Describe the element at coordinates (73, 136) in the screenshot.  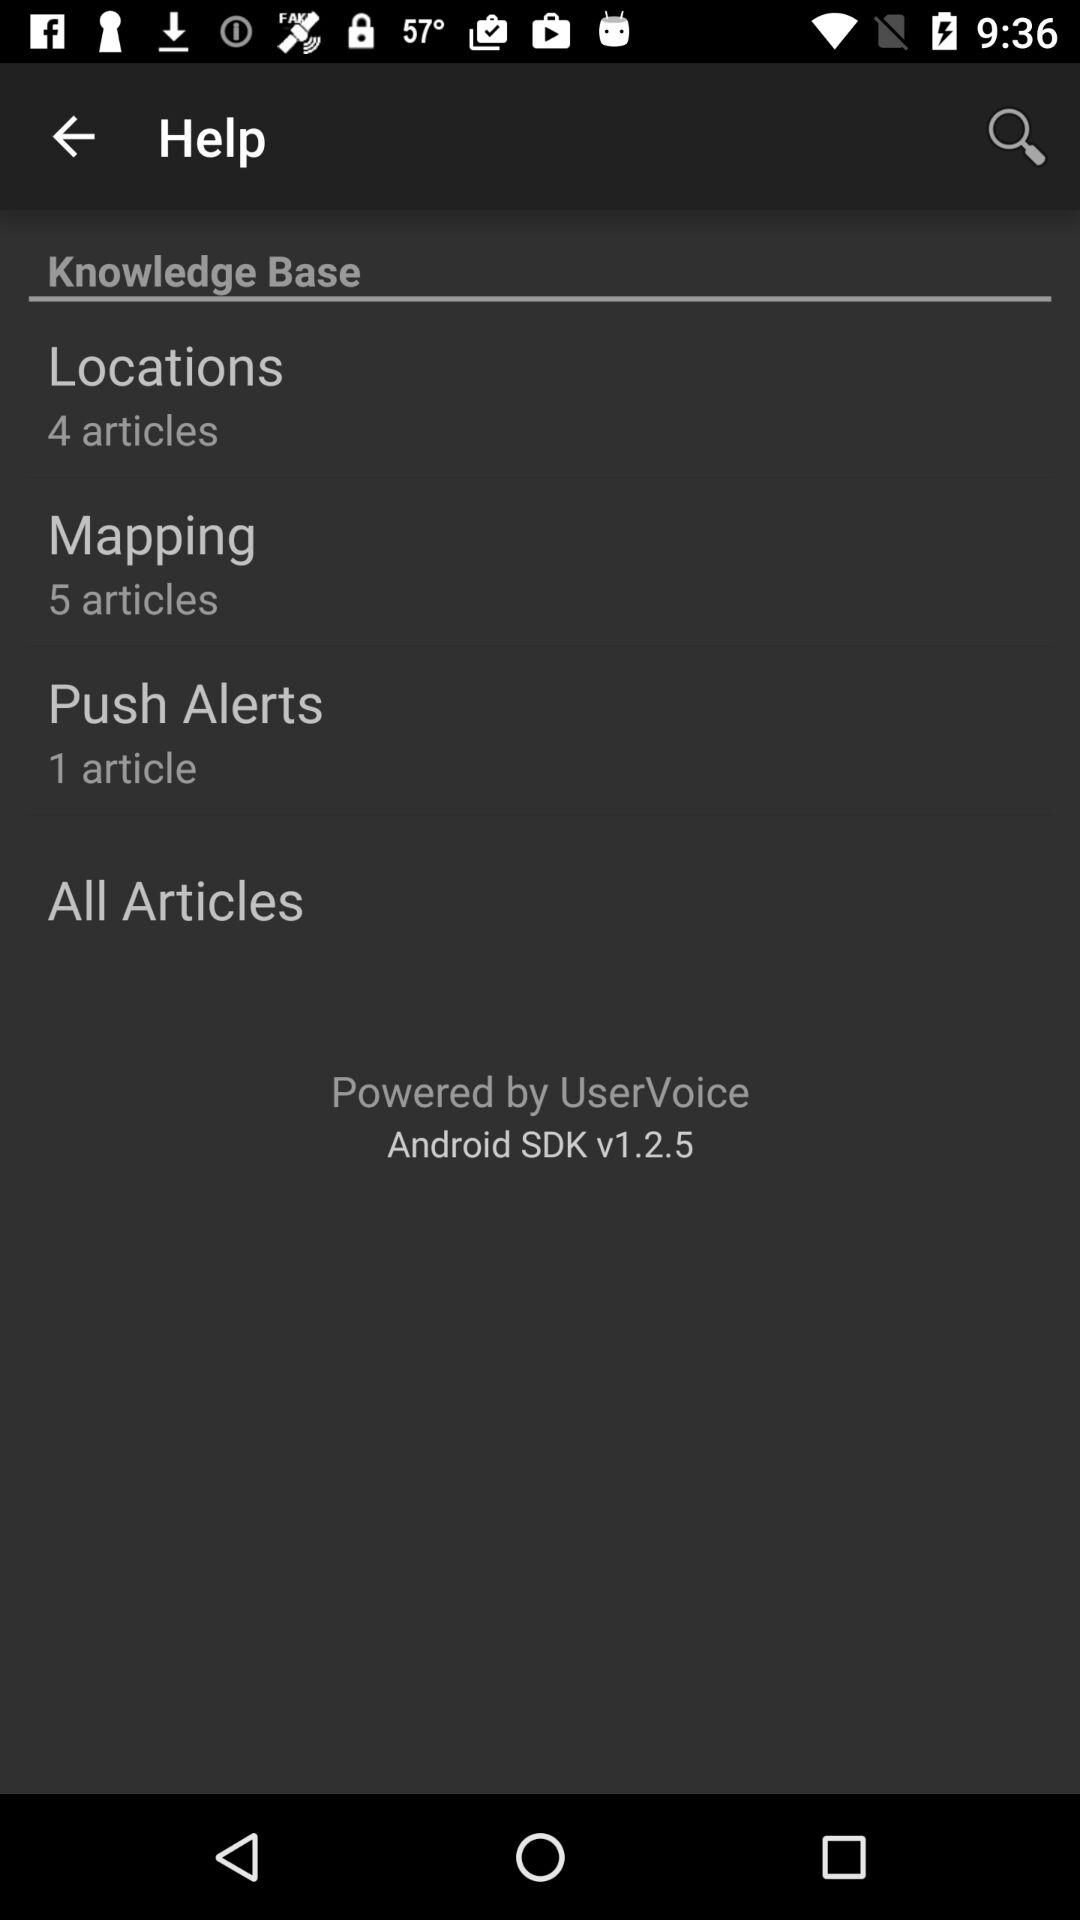
I see `turn off item above knowledge base` at that location.